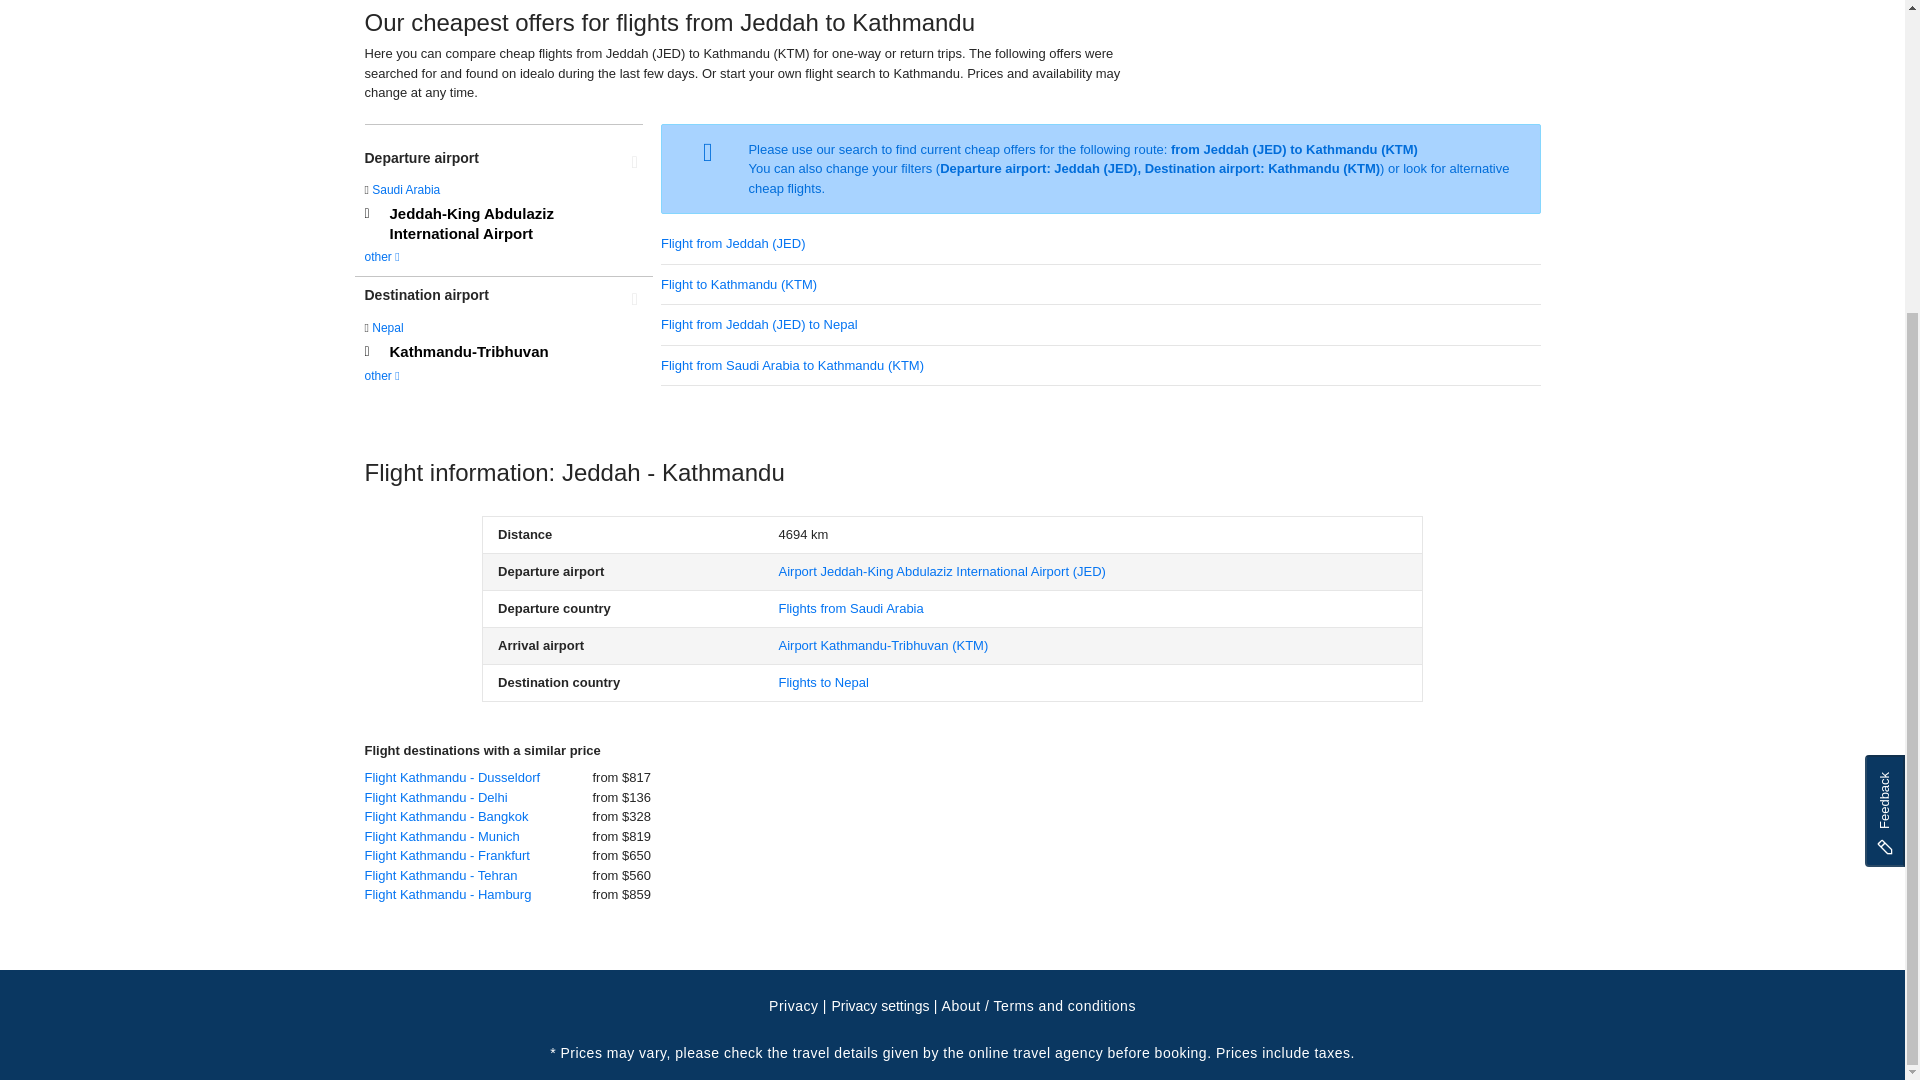 This screenshot has height=1080, width=1920. What do you see at coordinates (880, 1006) in the screenshot?
I see `Privacy settings` at bounding box center [880, 1006].